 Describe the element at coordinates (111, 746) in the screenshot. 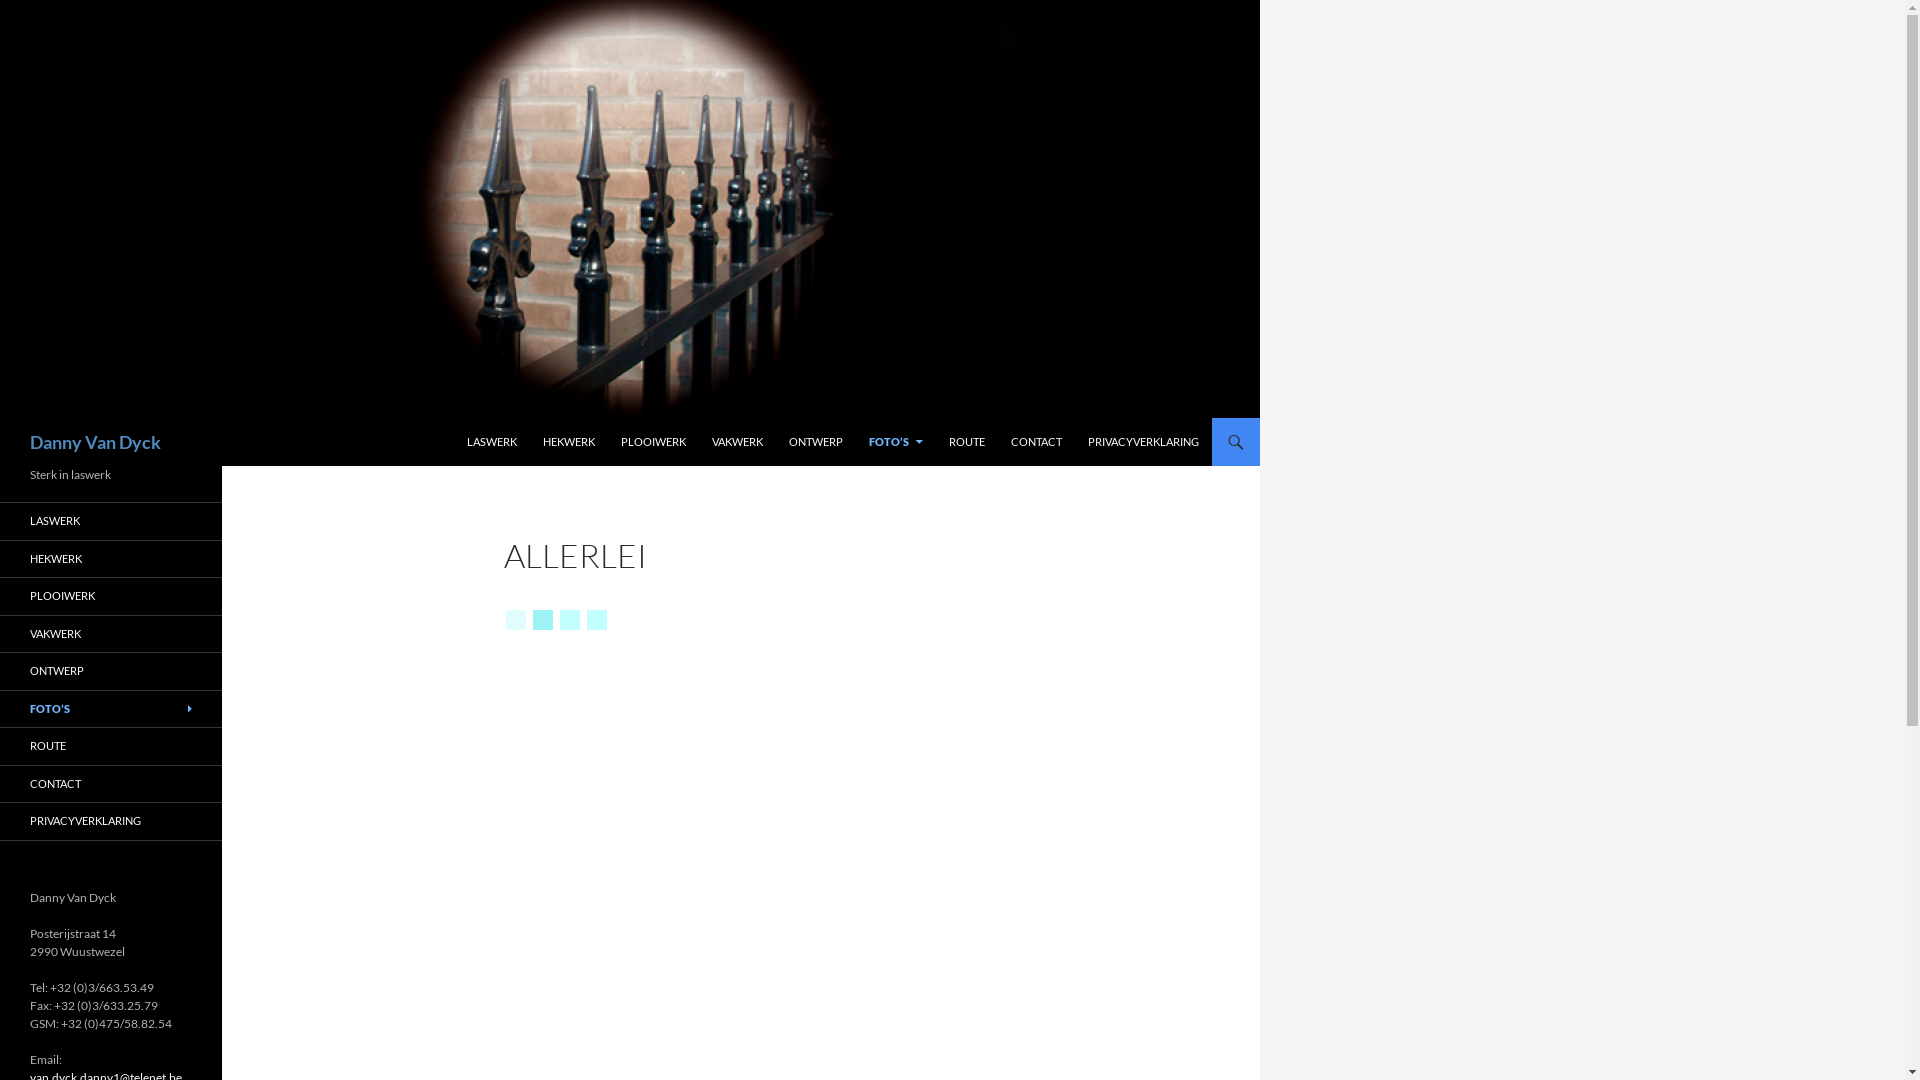

I see `ROUTE` at that location.